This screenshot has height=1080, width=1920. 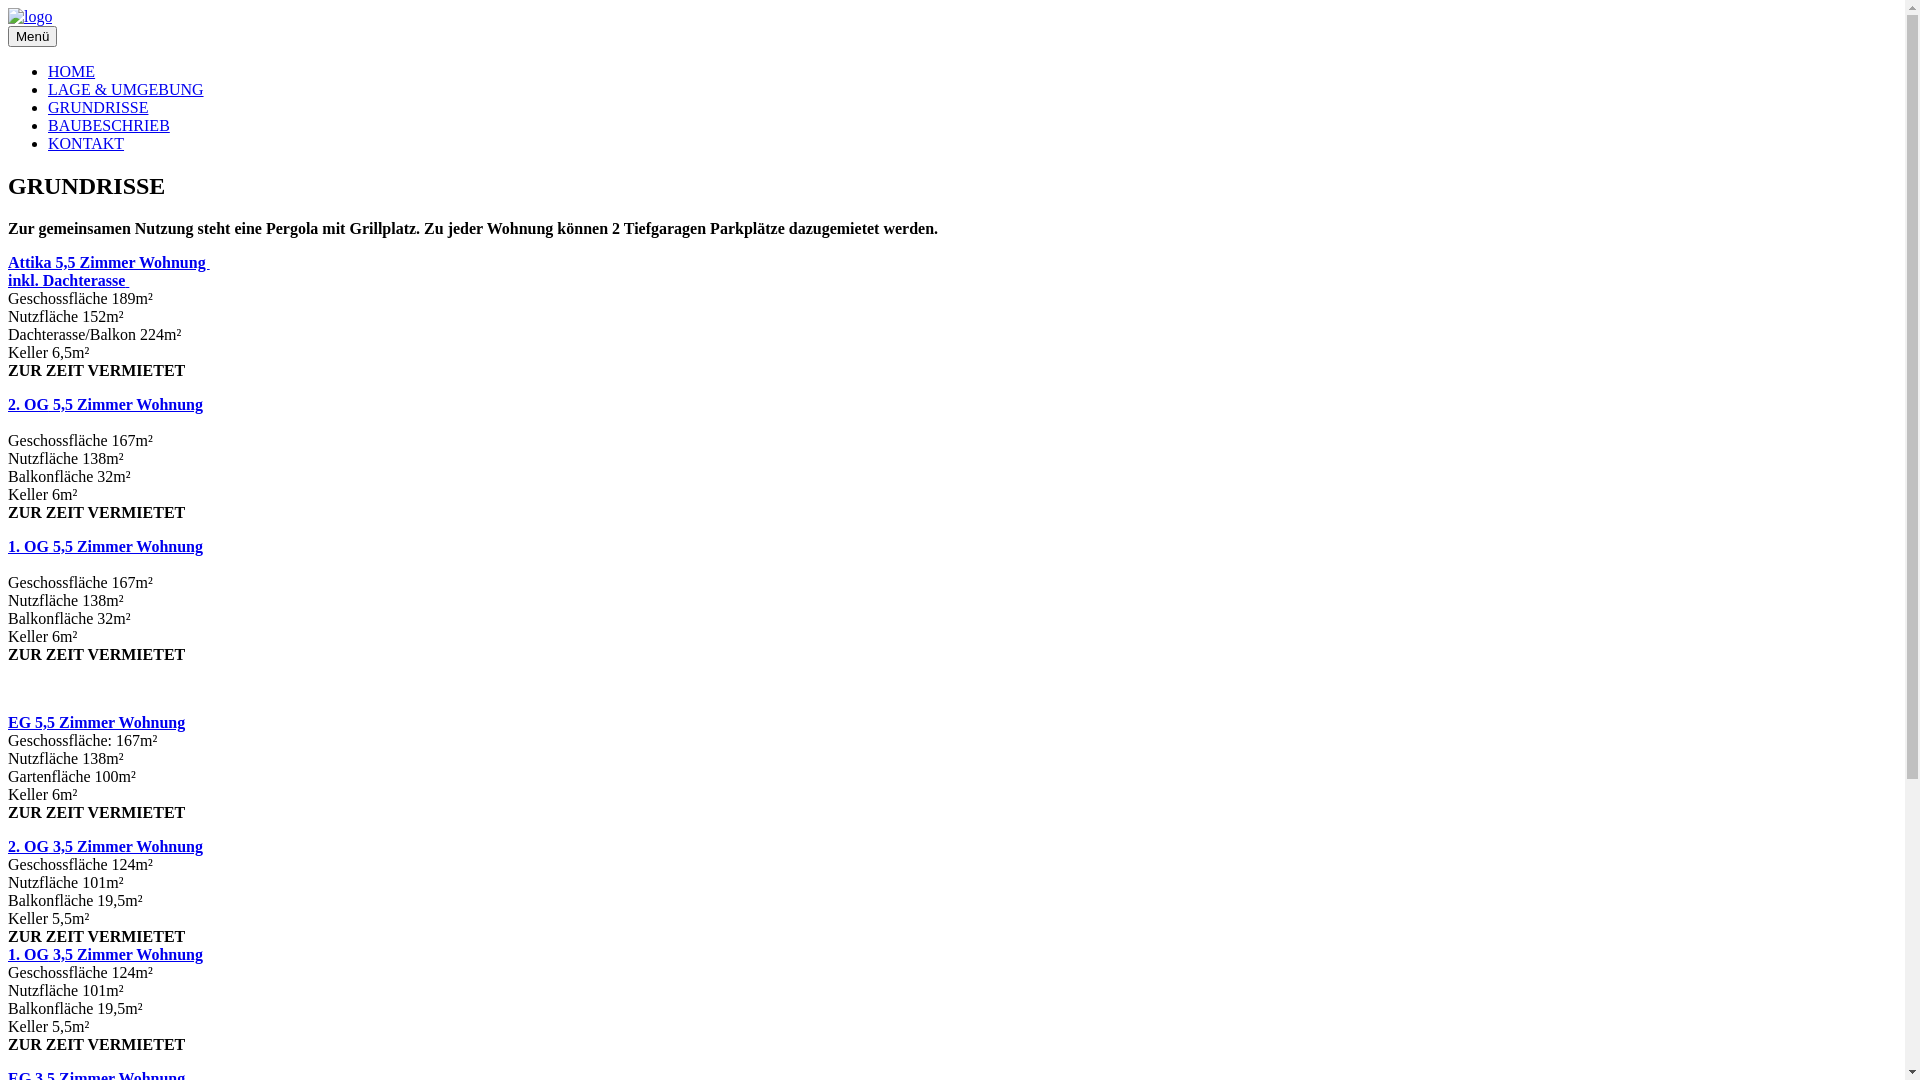 What do you see at coordinates (109, 262) in the screenshot?
I see `Attika 5,5 Zimmer Wohnung ` at bounding box center [109, 262].